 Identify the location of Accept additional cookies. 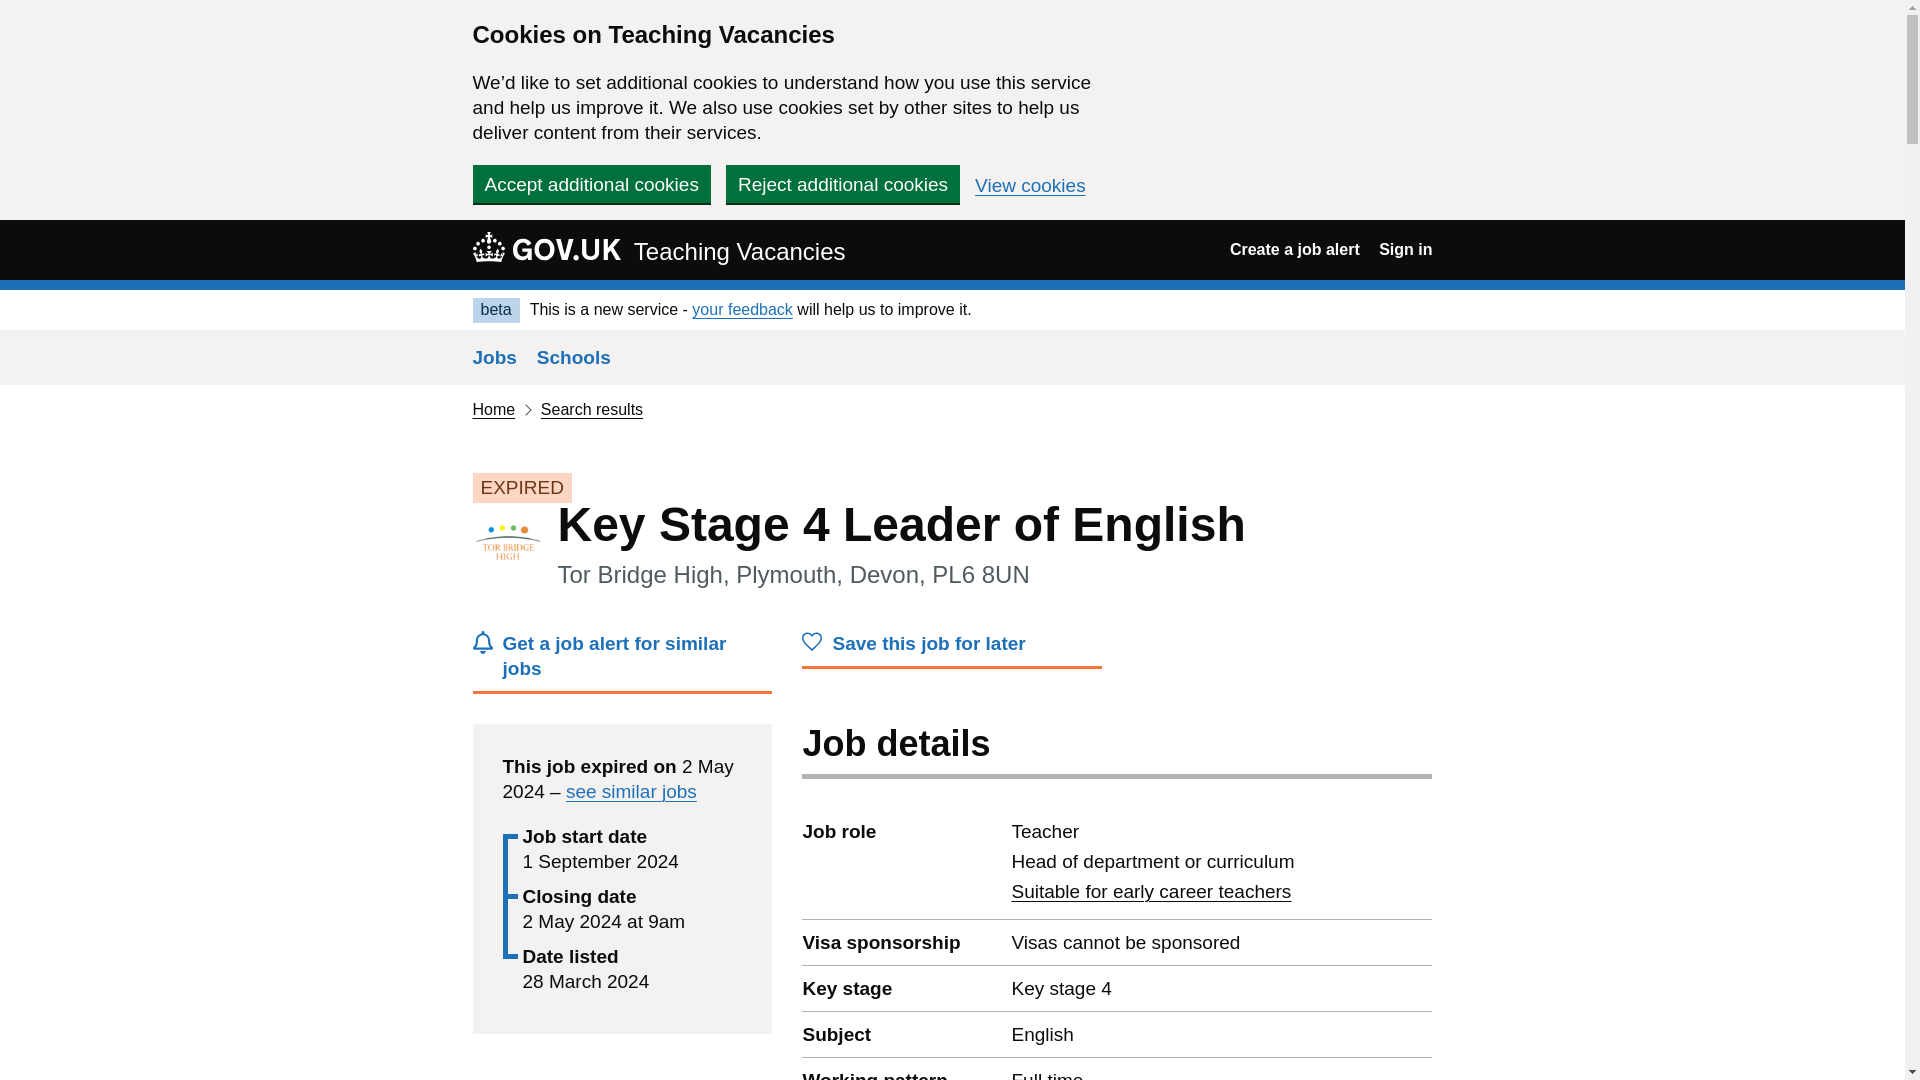
(591, 184).